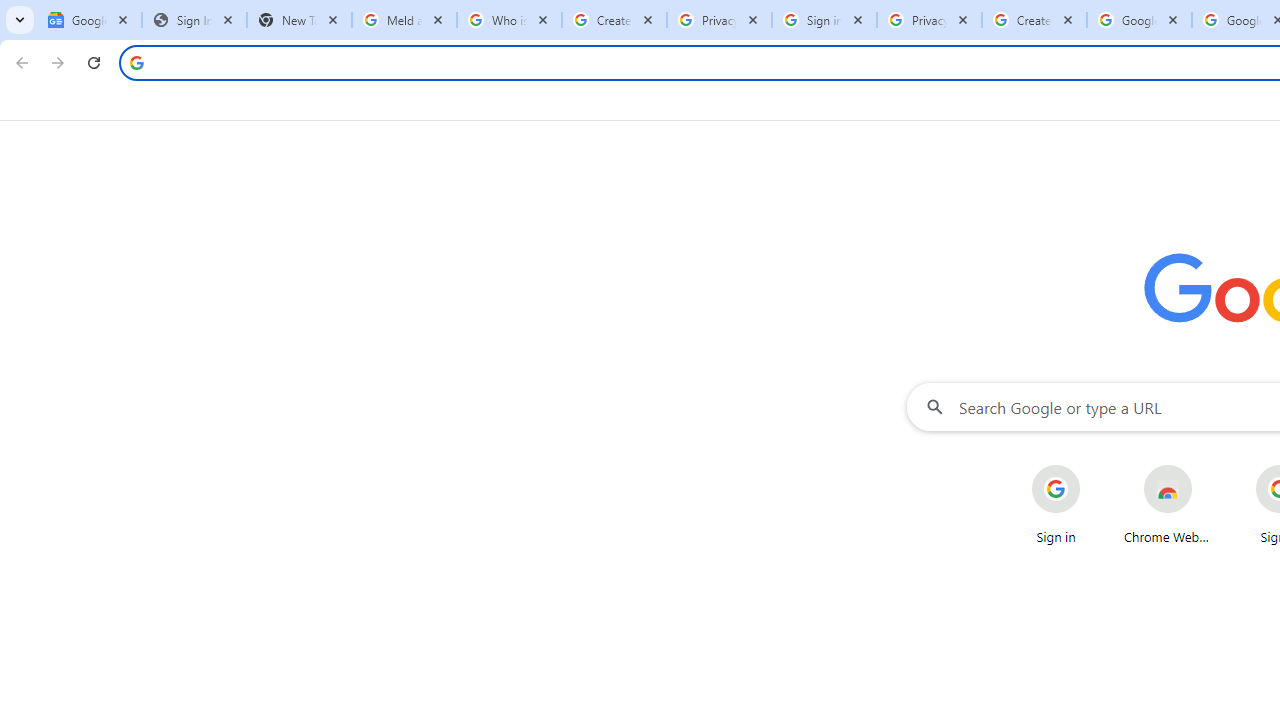 This screenshot has width=1280, height=720. What do you see at coordinates (299, 20) in the screenshot?
I see `New Tab` at bounding box center [299, 20].